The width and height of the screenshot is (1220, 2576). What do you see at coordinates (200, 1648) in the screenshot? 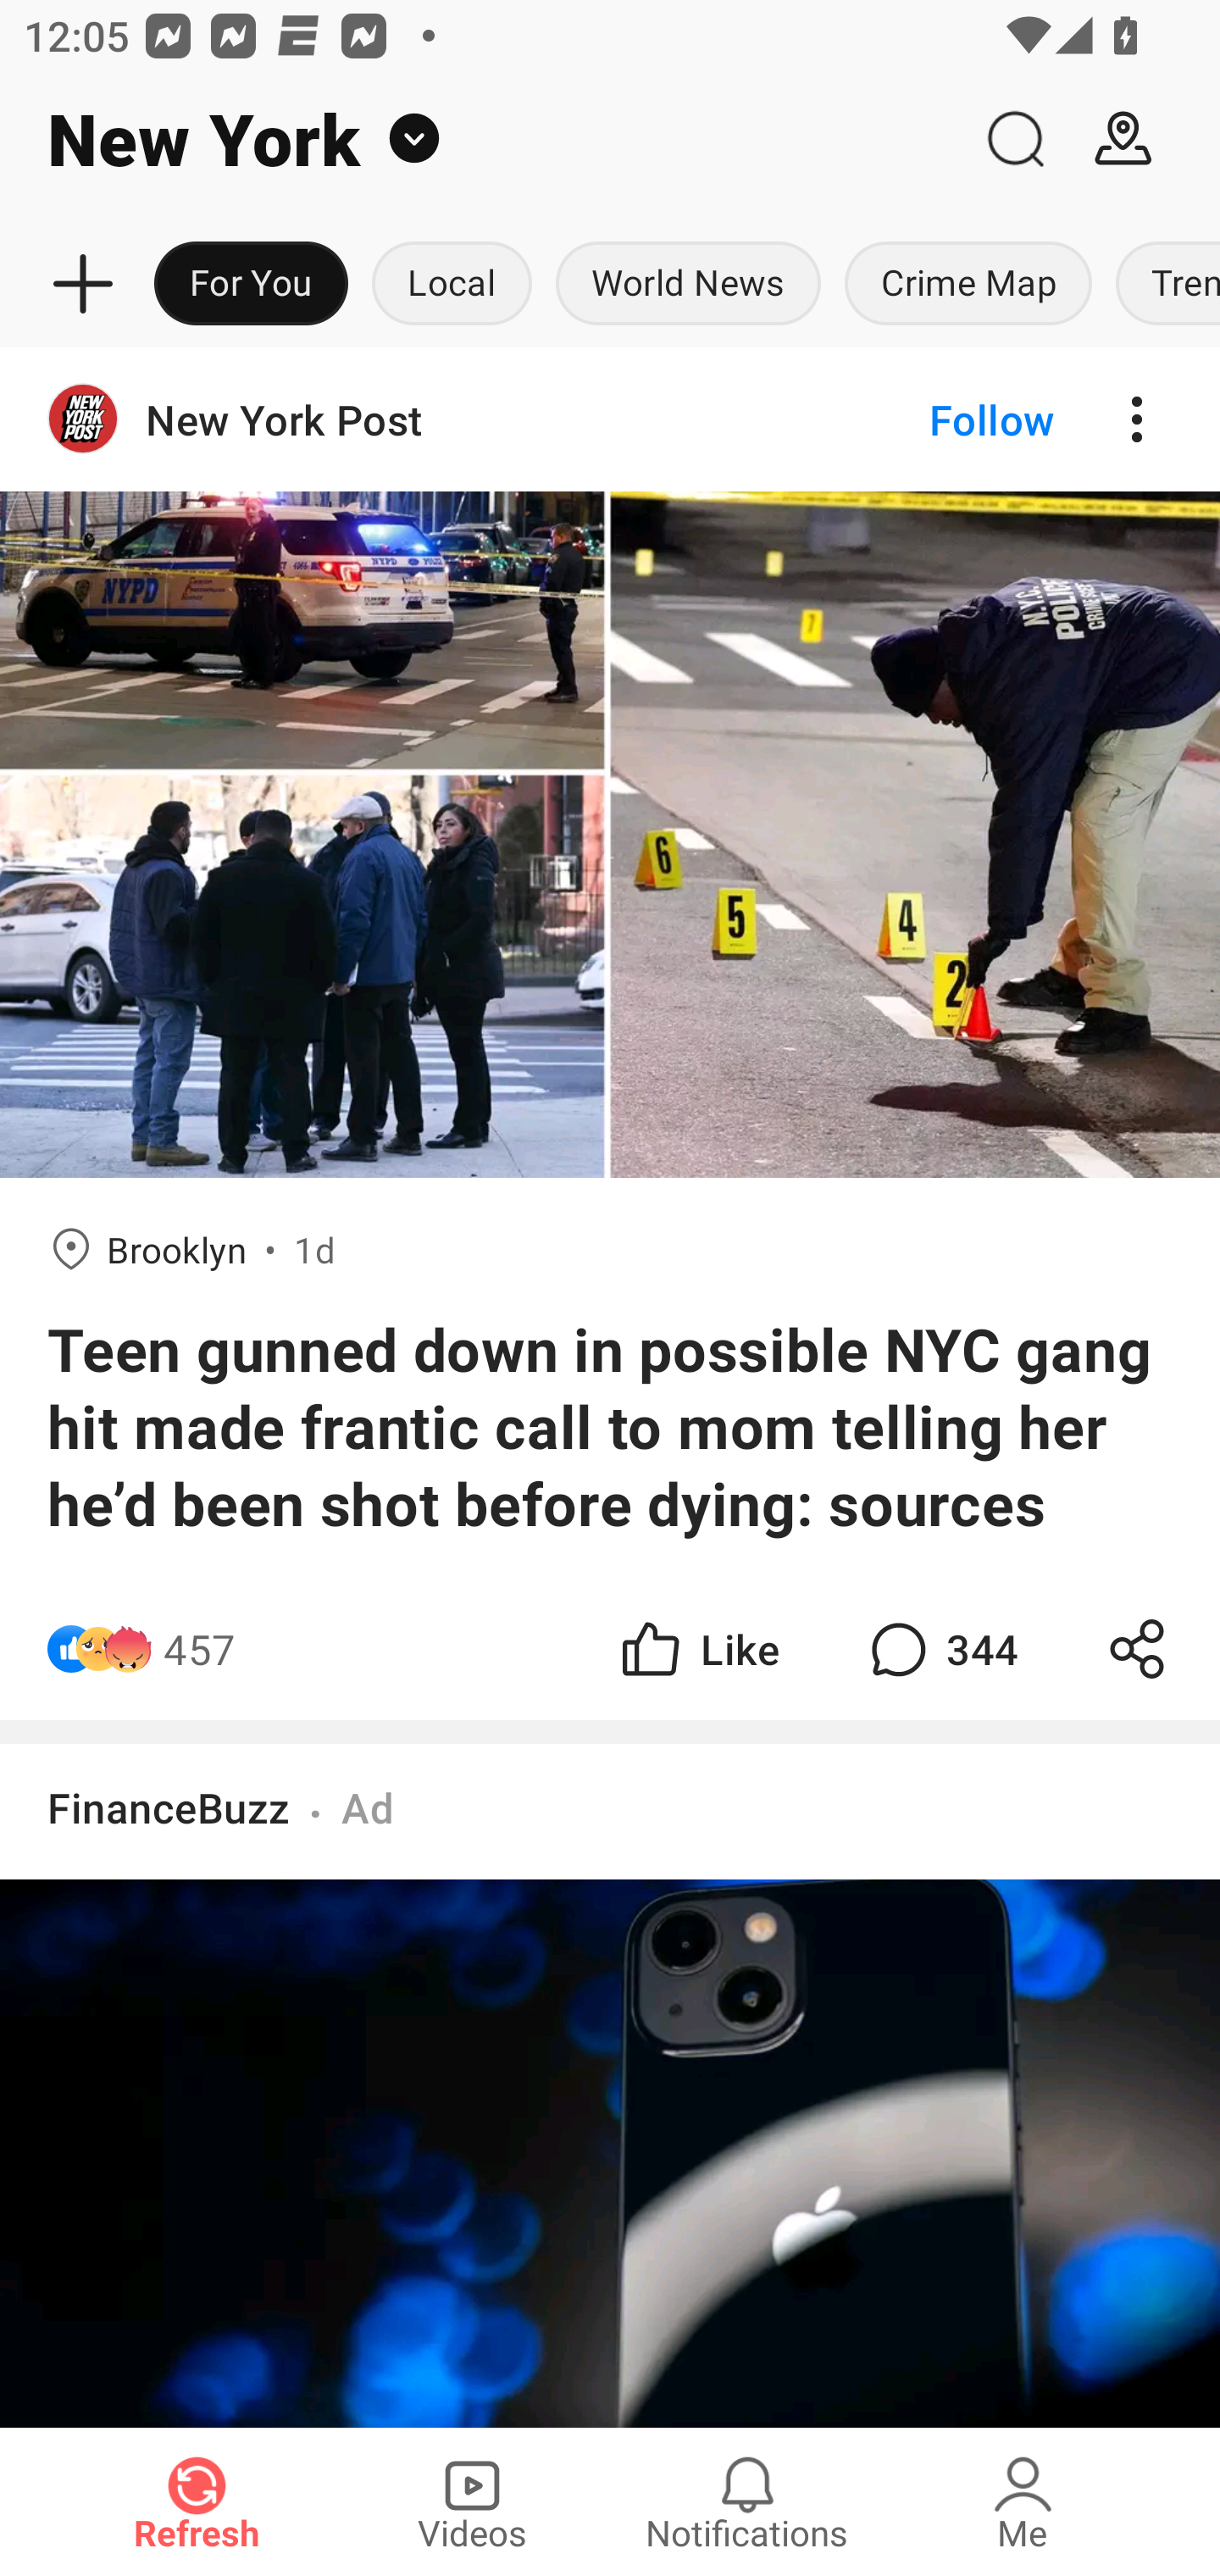
I see `457` at bounding box center [200, 1648].